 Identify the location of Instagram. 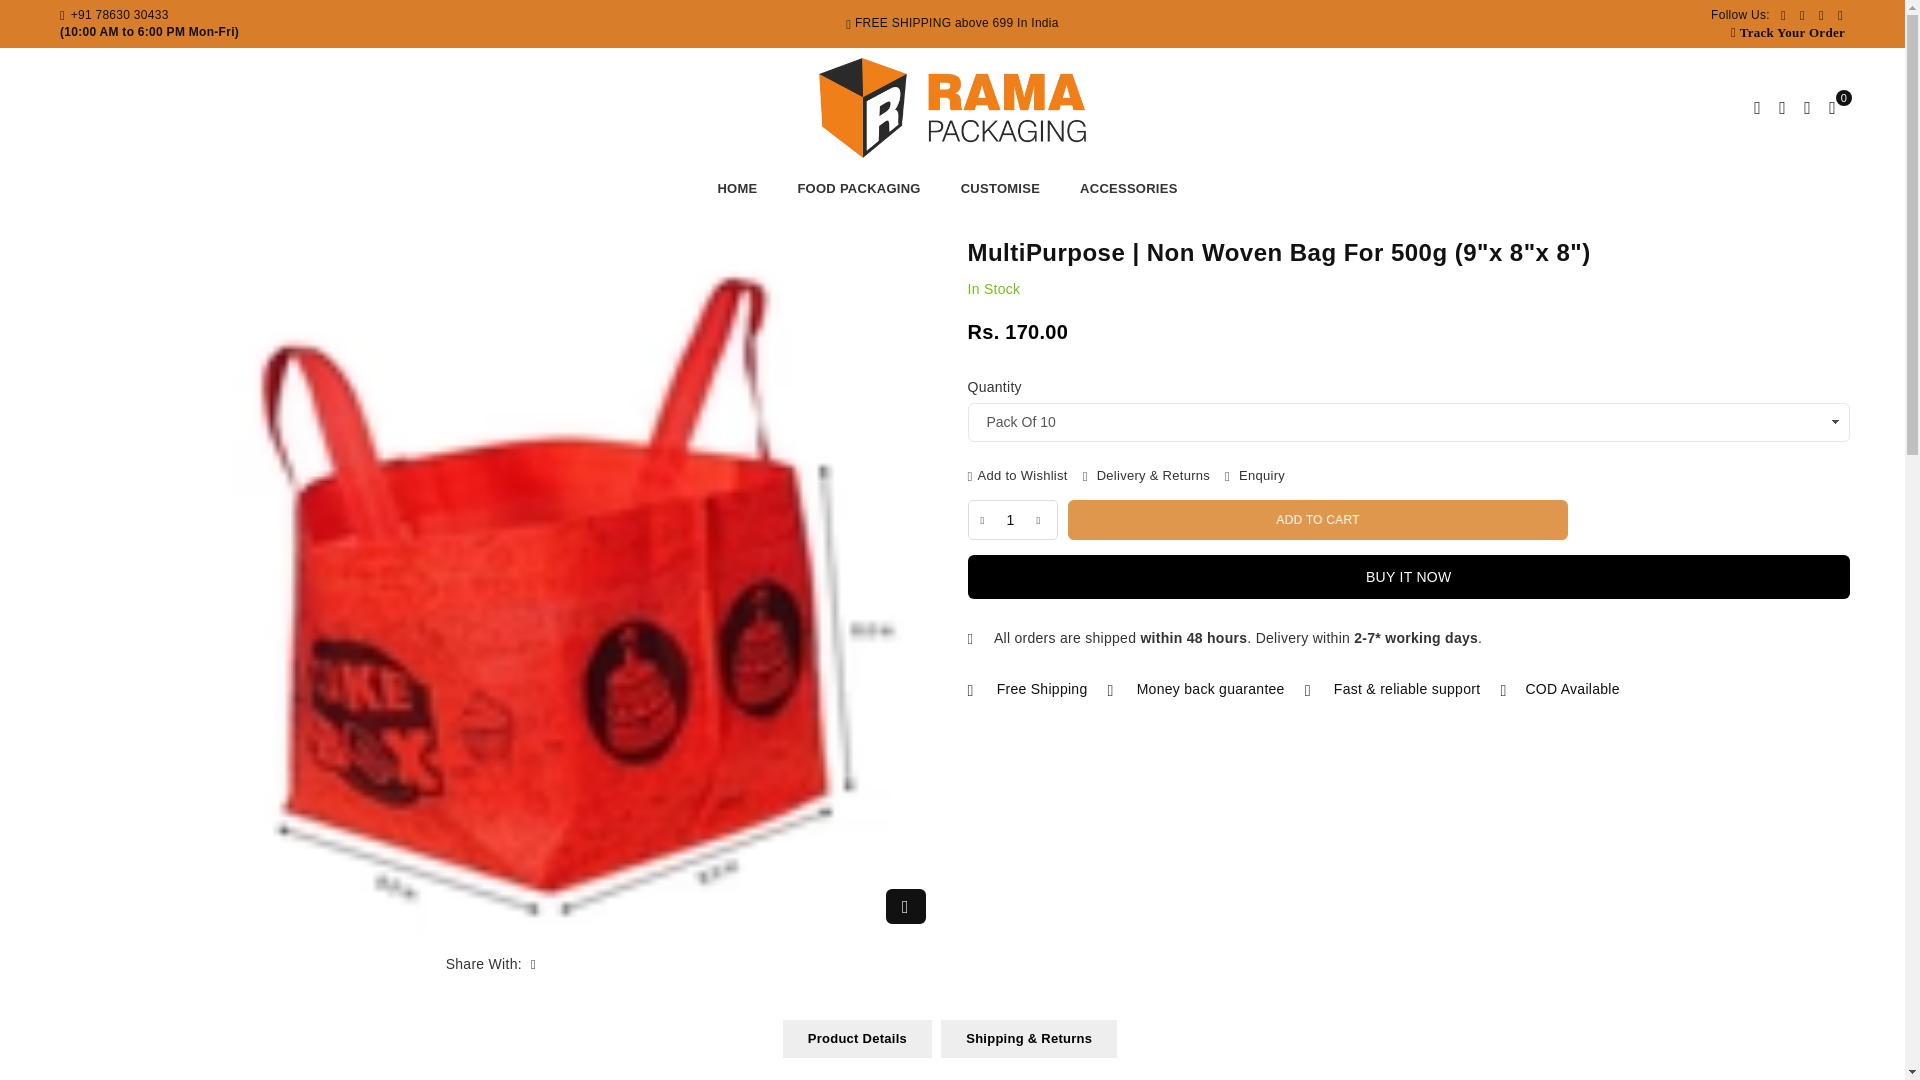
(1822, 14).